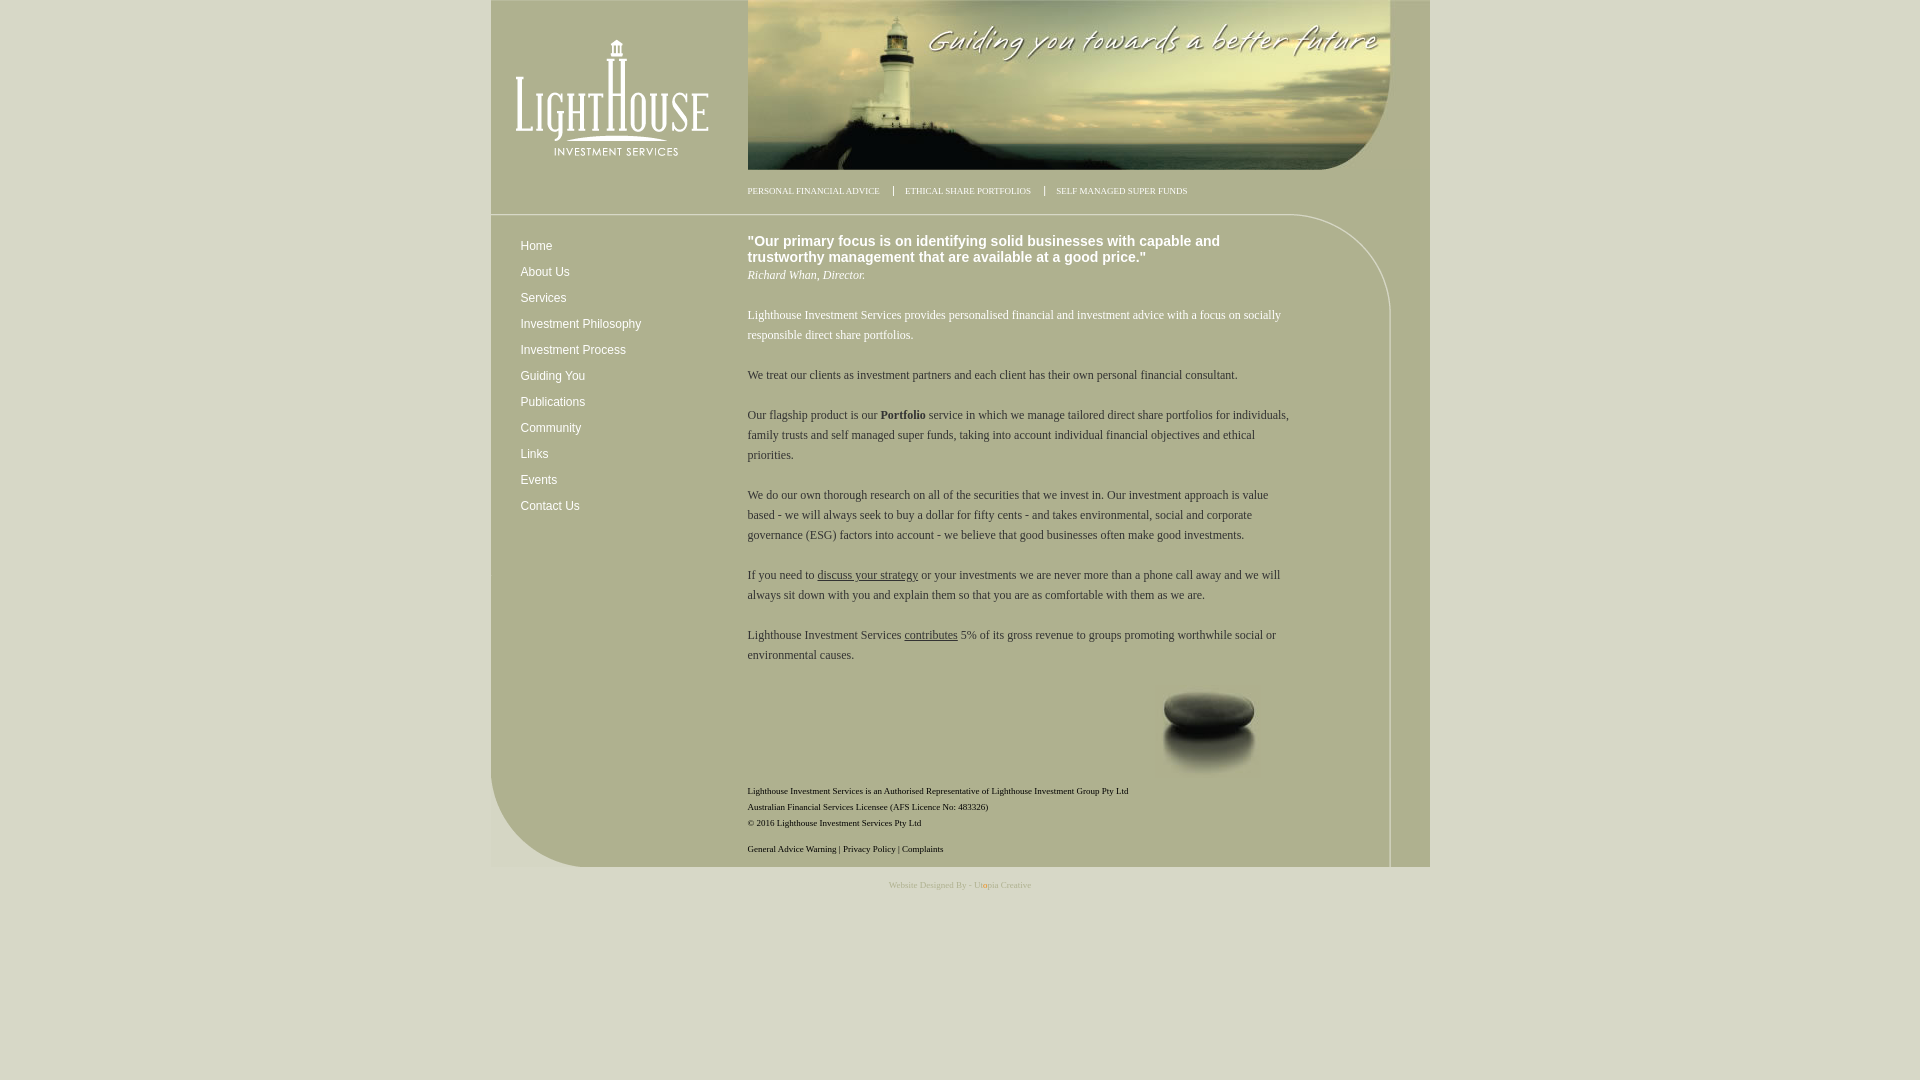 Image resolution: width=1920 pixels, height=1080 pixels. I want to click on Investment Philosophy, so click(580, 329).